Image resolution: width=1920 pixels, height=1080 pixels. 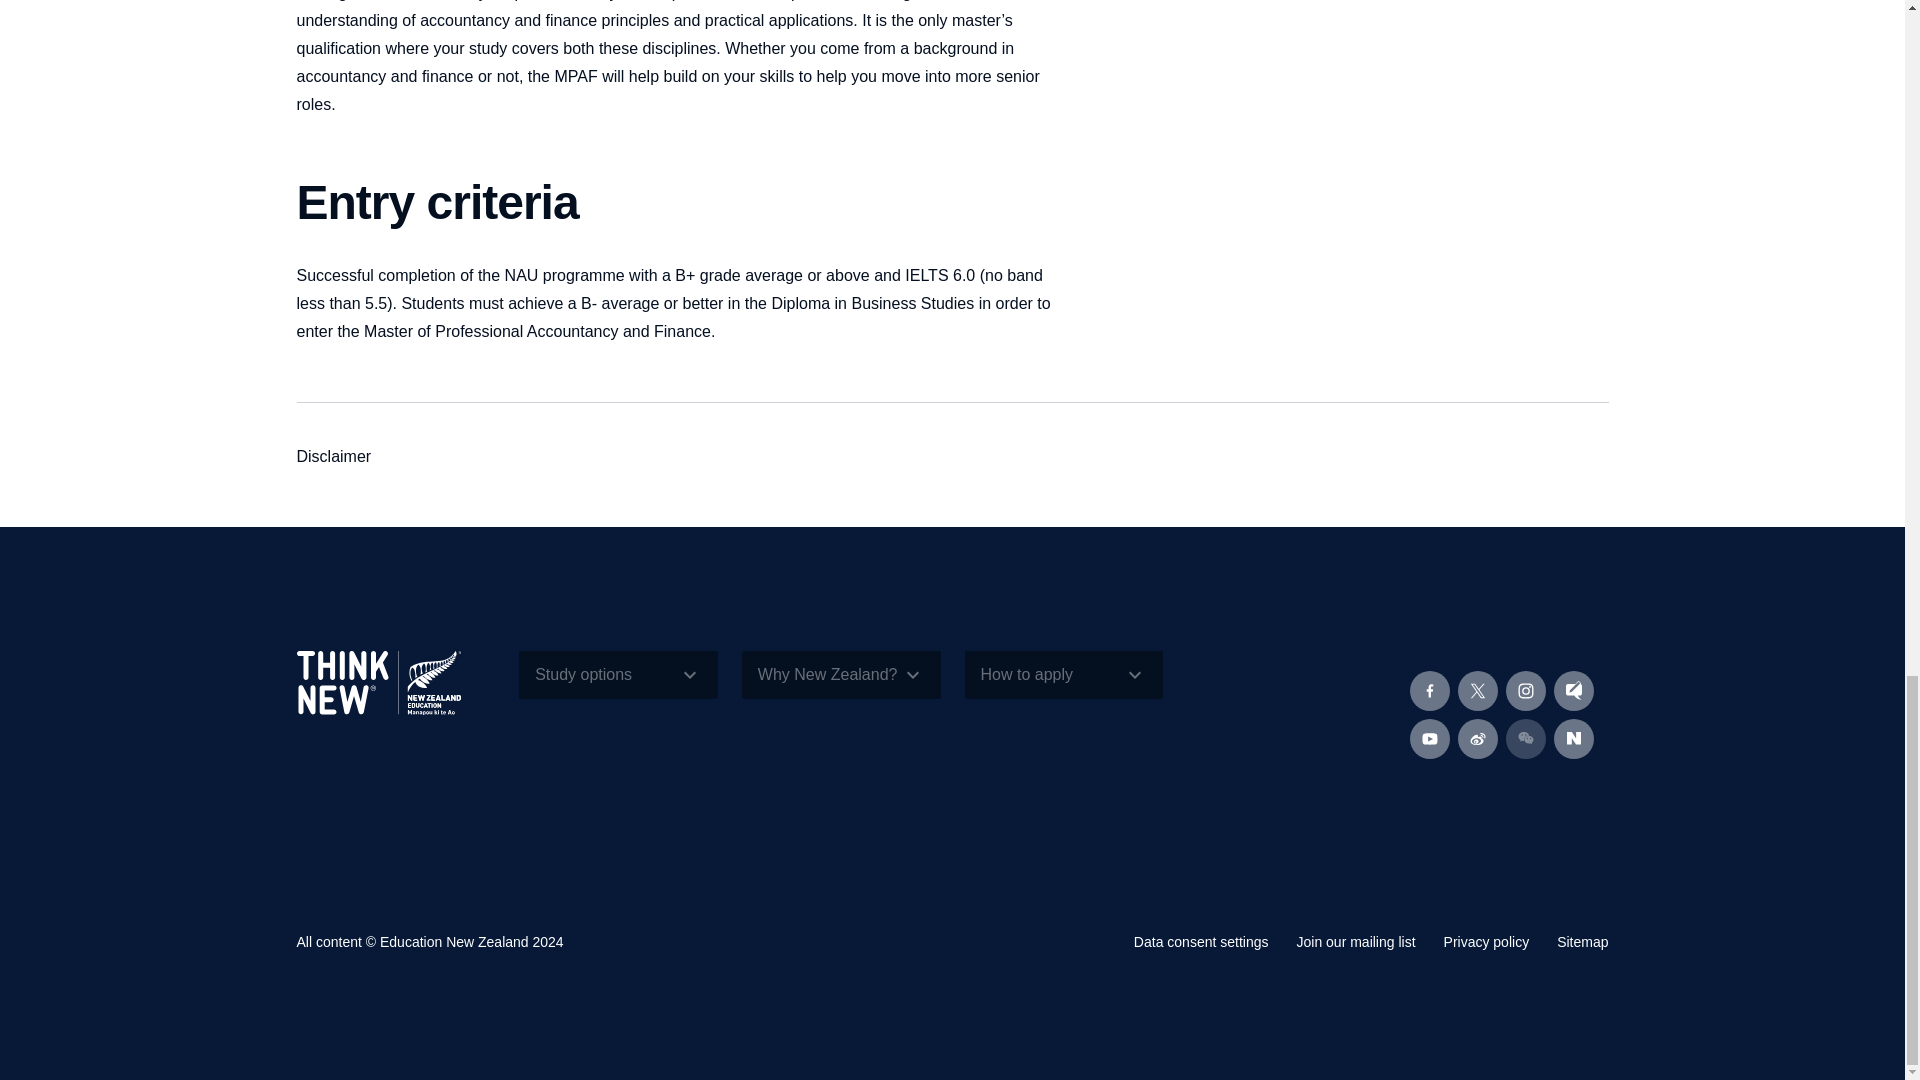 I want to click on Why New Zealand?, so click(x=840, y=674).